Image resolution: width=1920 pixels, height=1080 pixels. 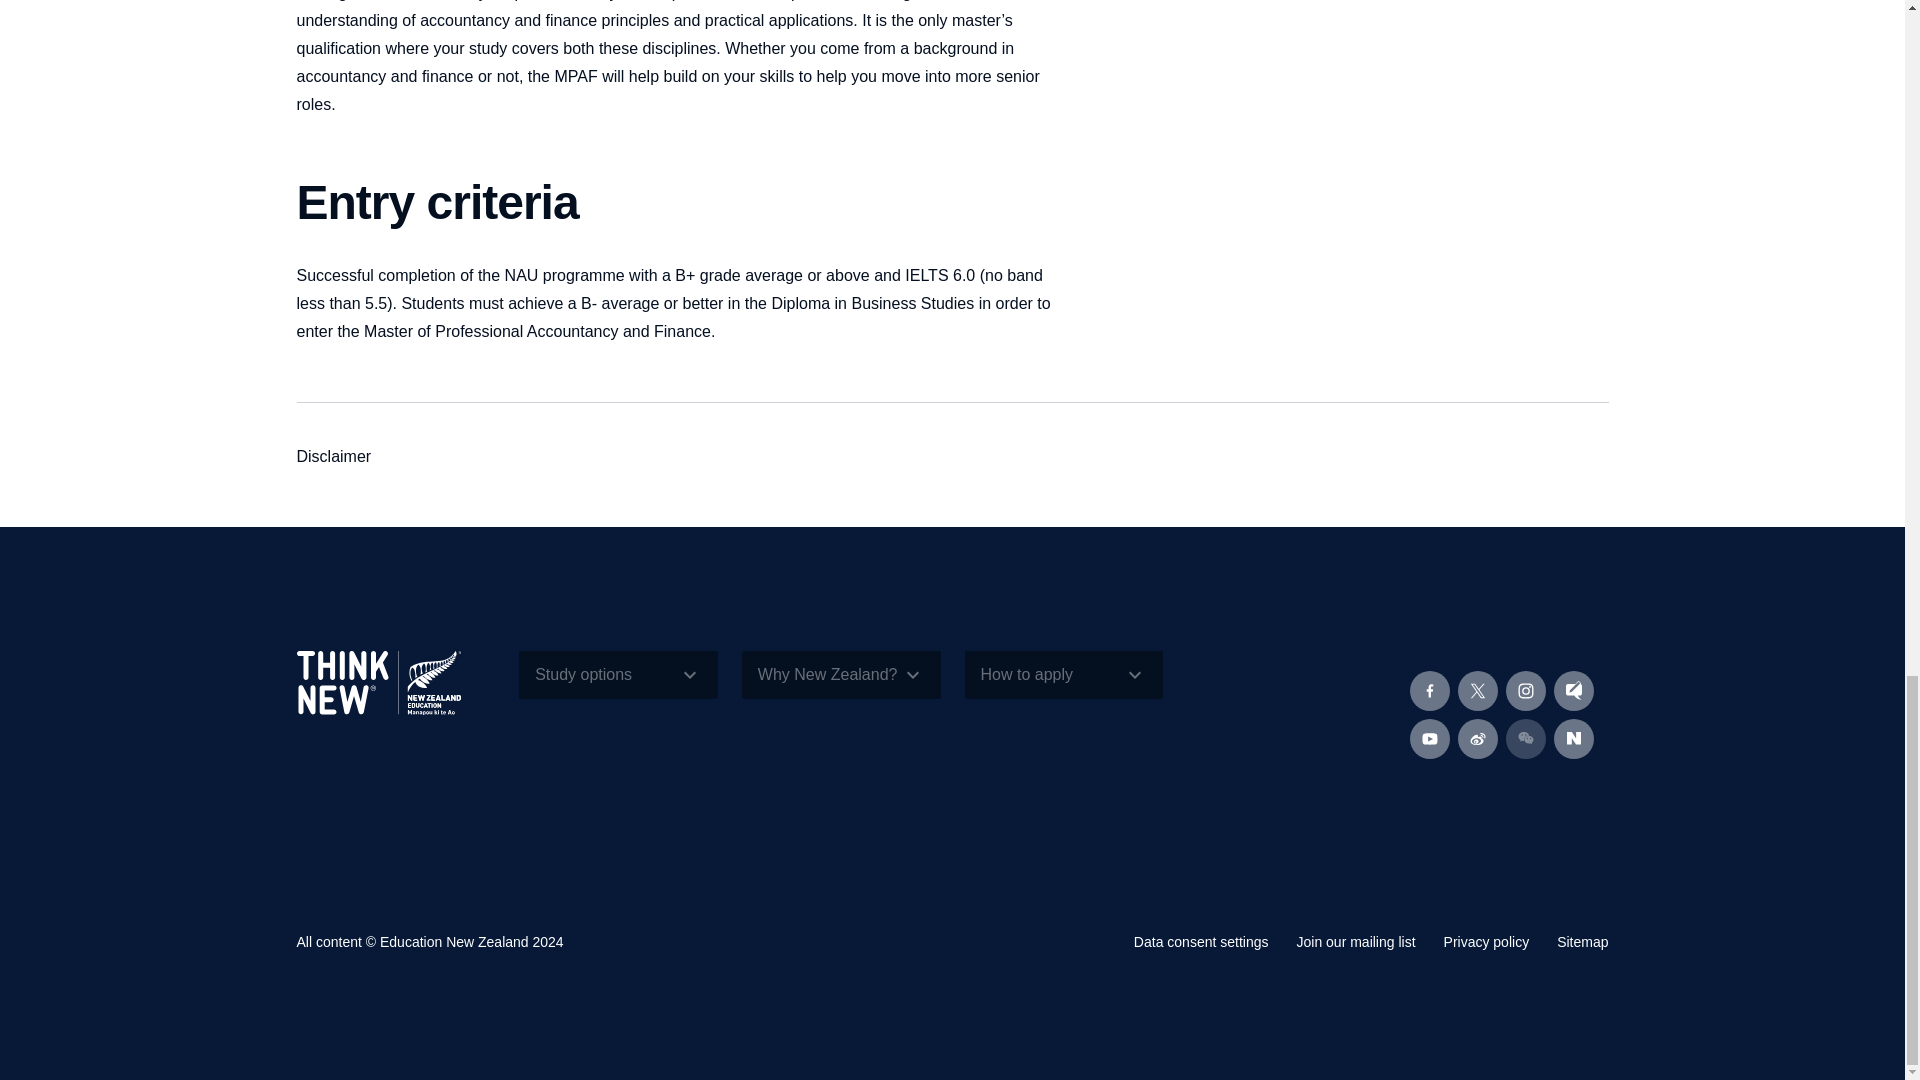 I want to click on Why New Zealand?, so click(x=840, y=674).